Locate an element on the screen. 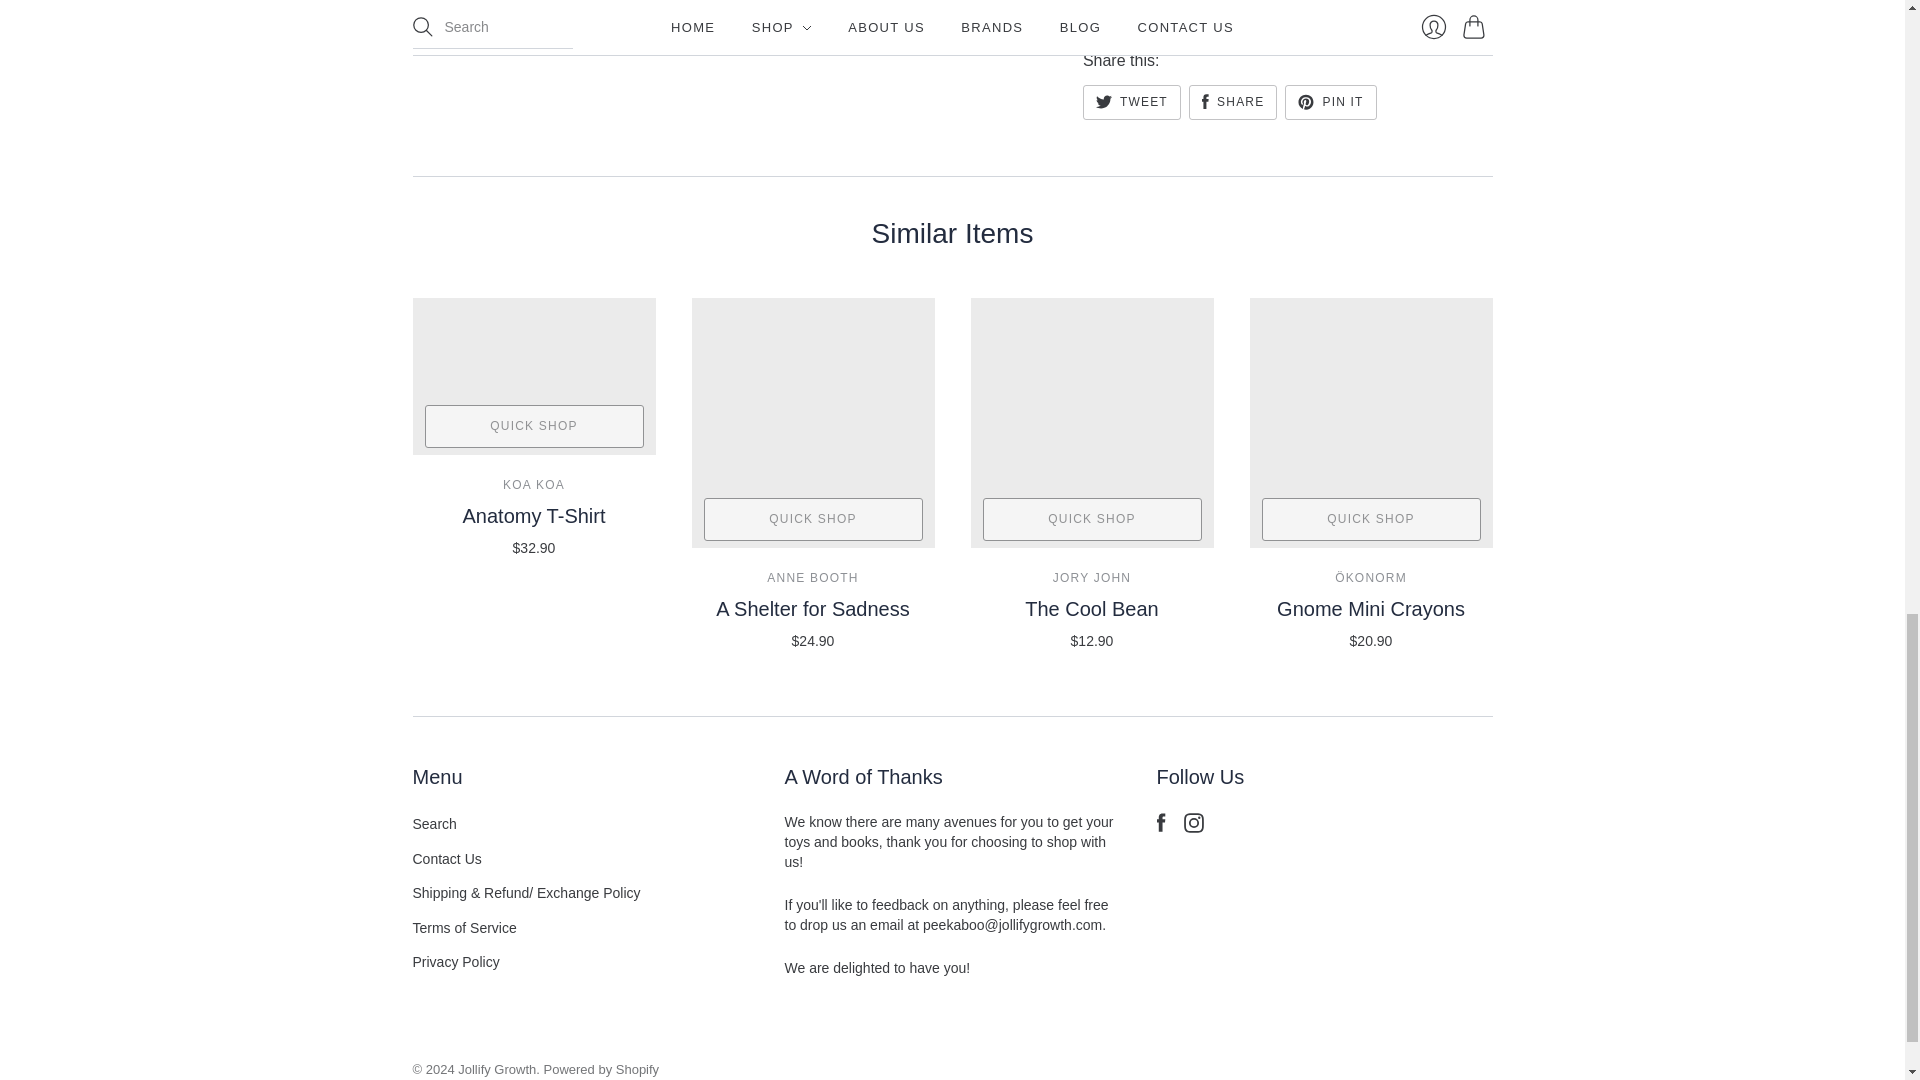  Jory John is located at coordinates (1091, 578).